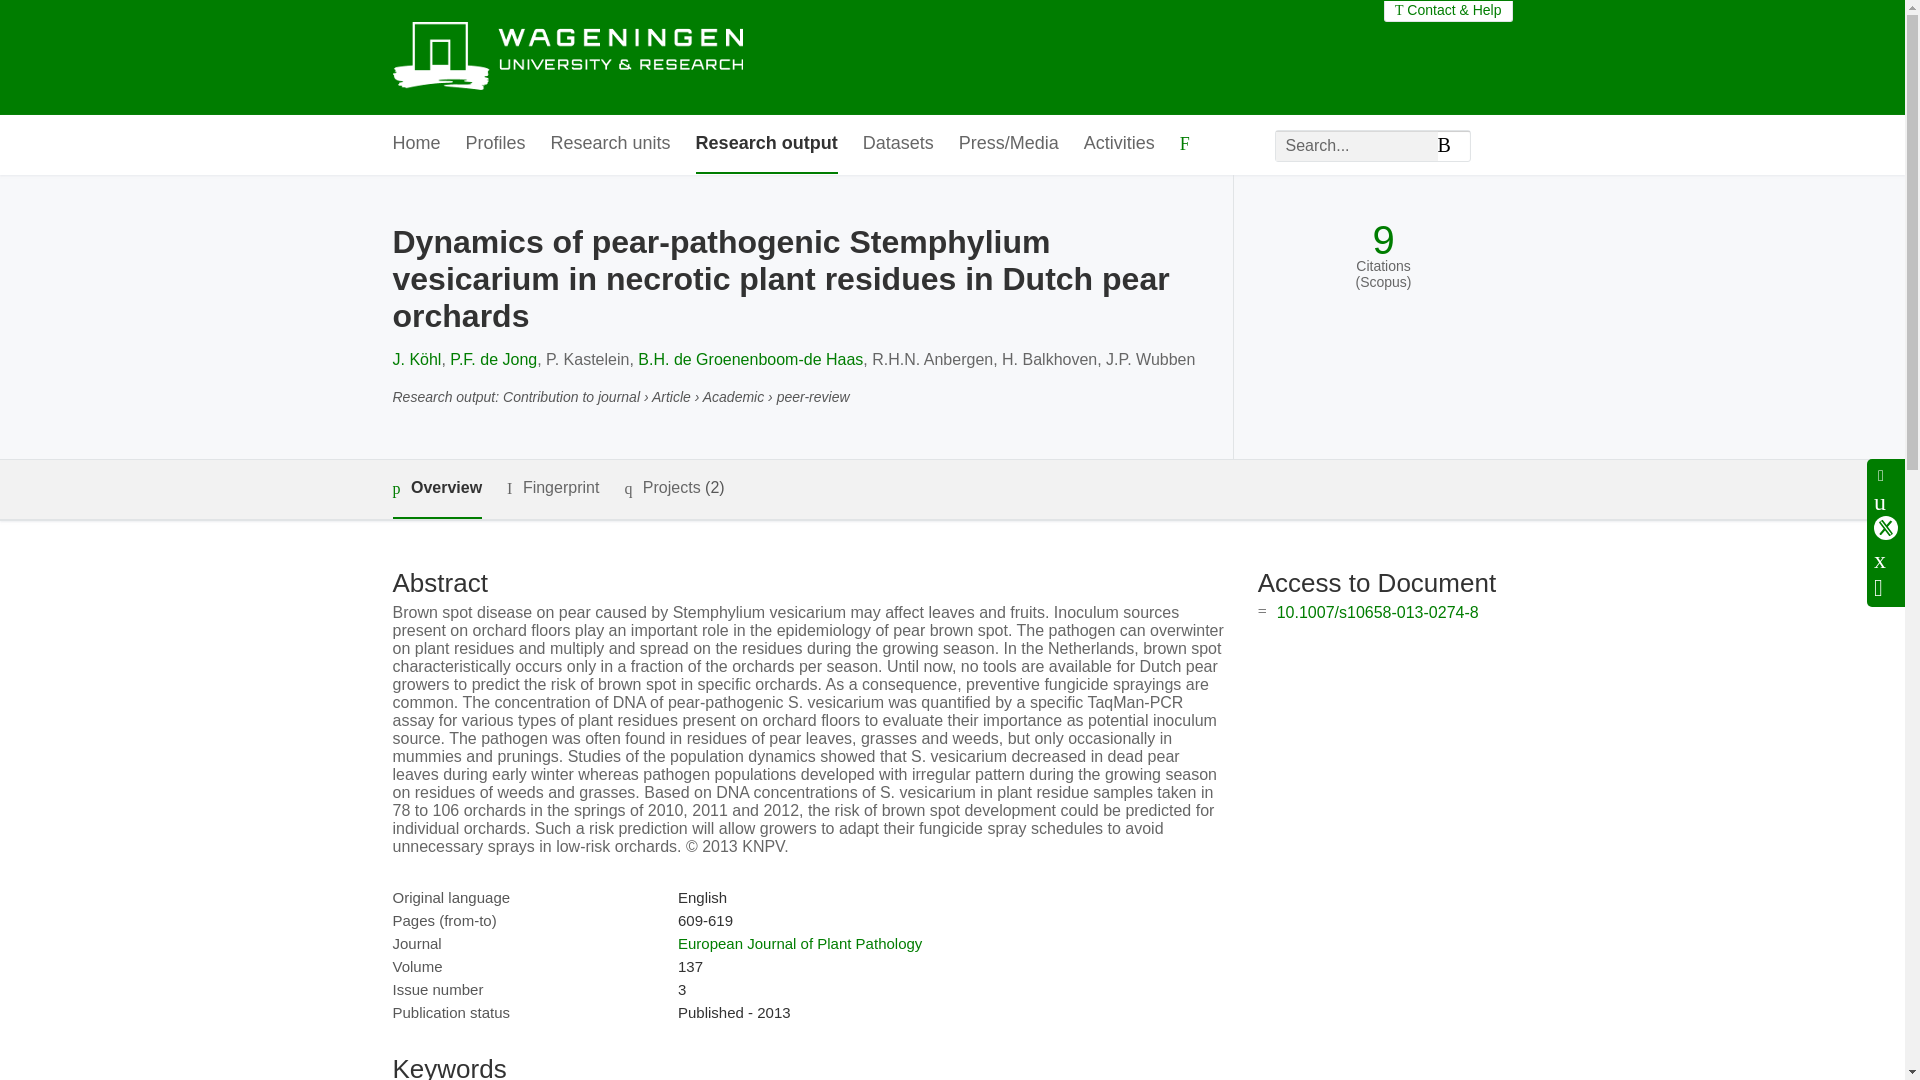 The height and width of the screenshot is (1080, 1920). I want to click on Research units, so click(610, 144).